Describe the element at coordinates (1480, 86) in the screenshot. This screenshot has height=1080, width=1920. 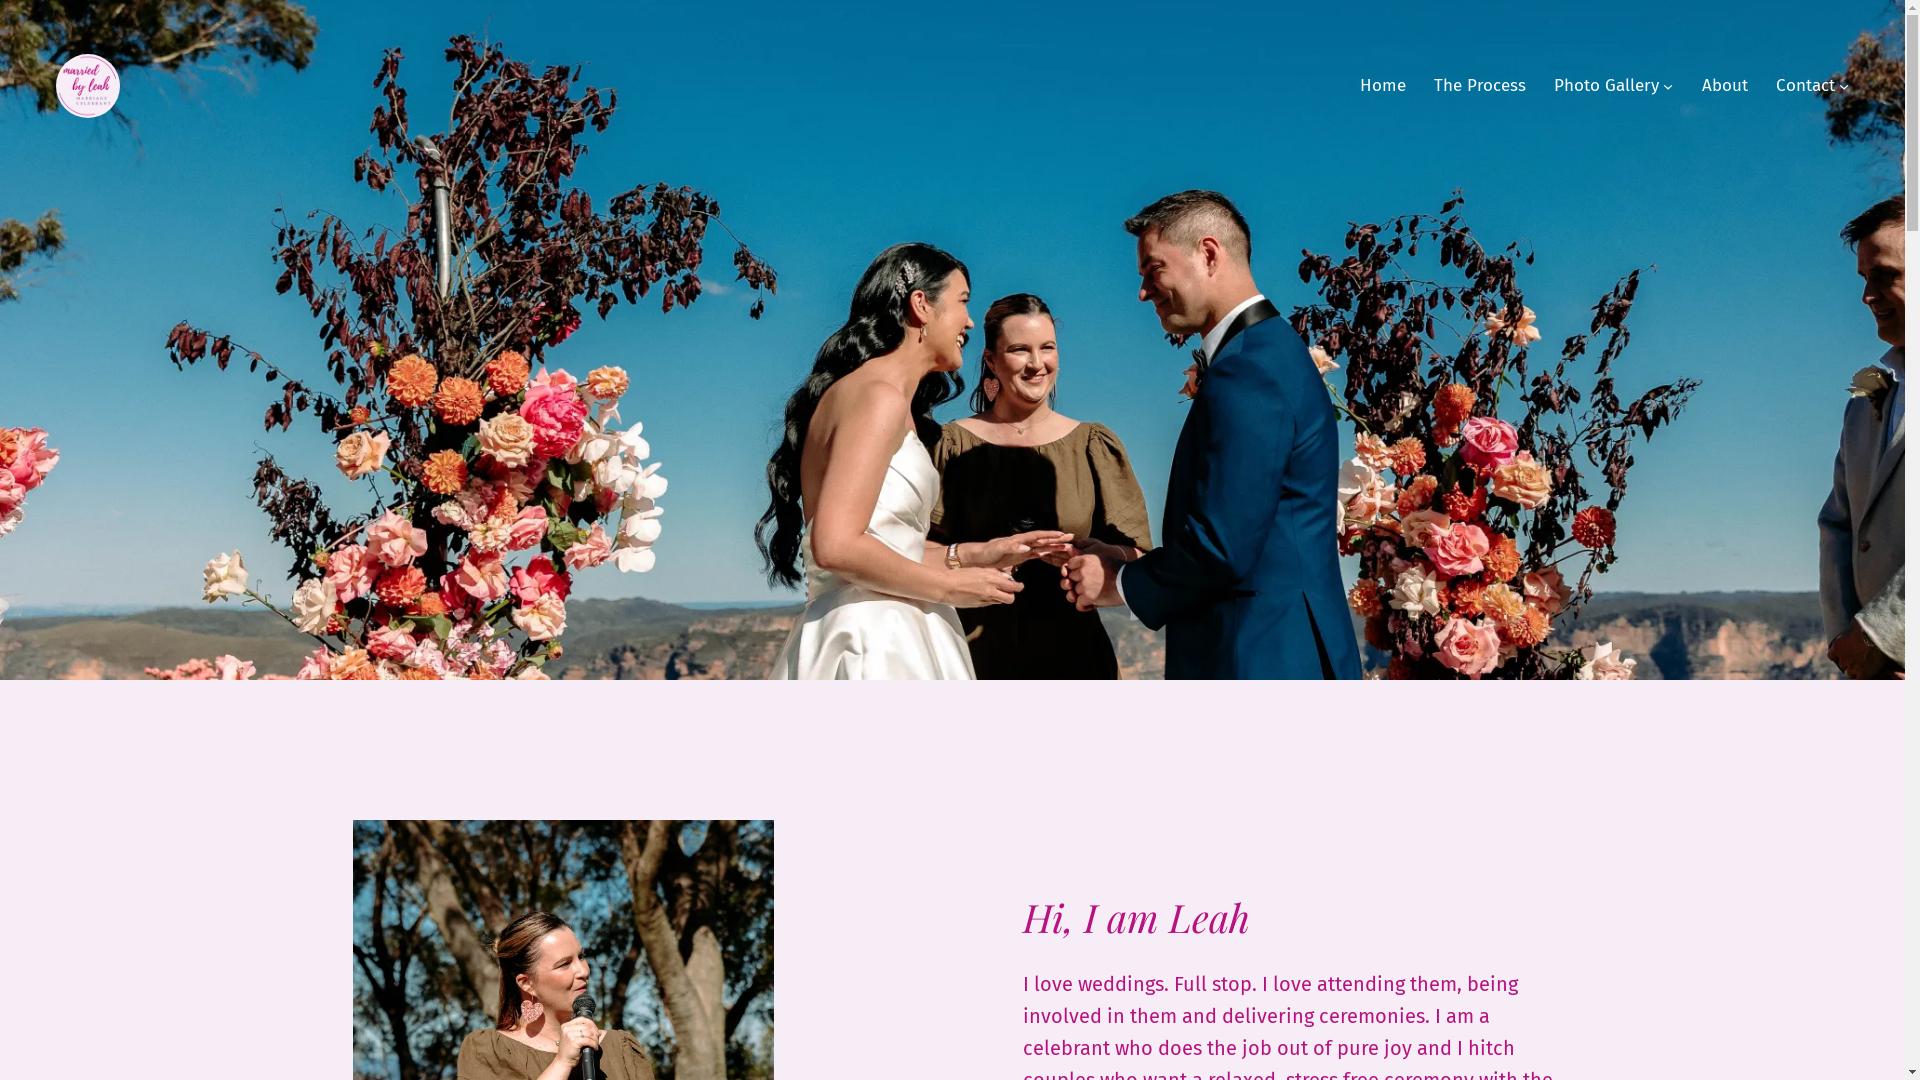
I see `The Process` at that location.